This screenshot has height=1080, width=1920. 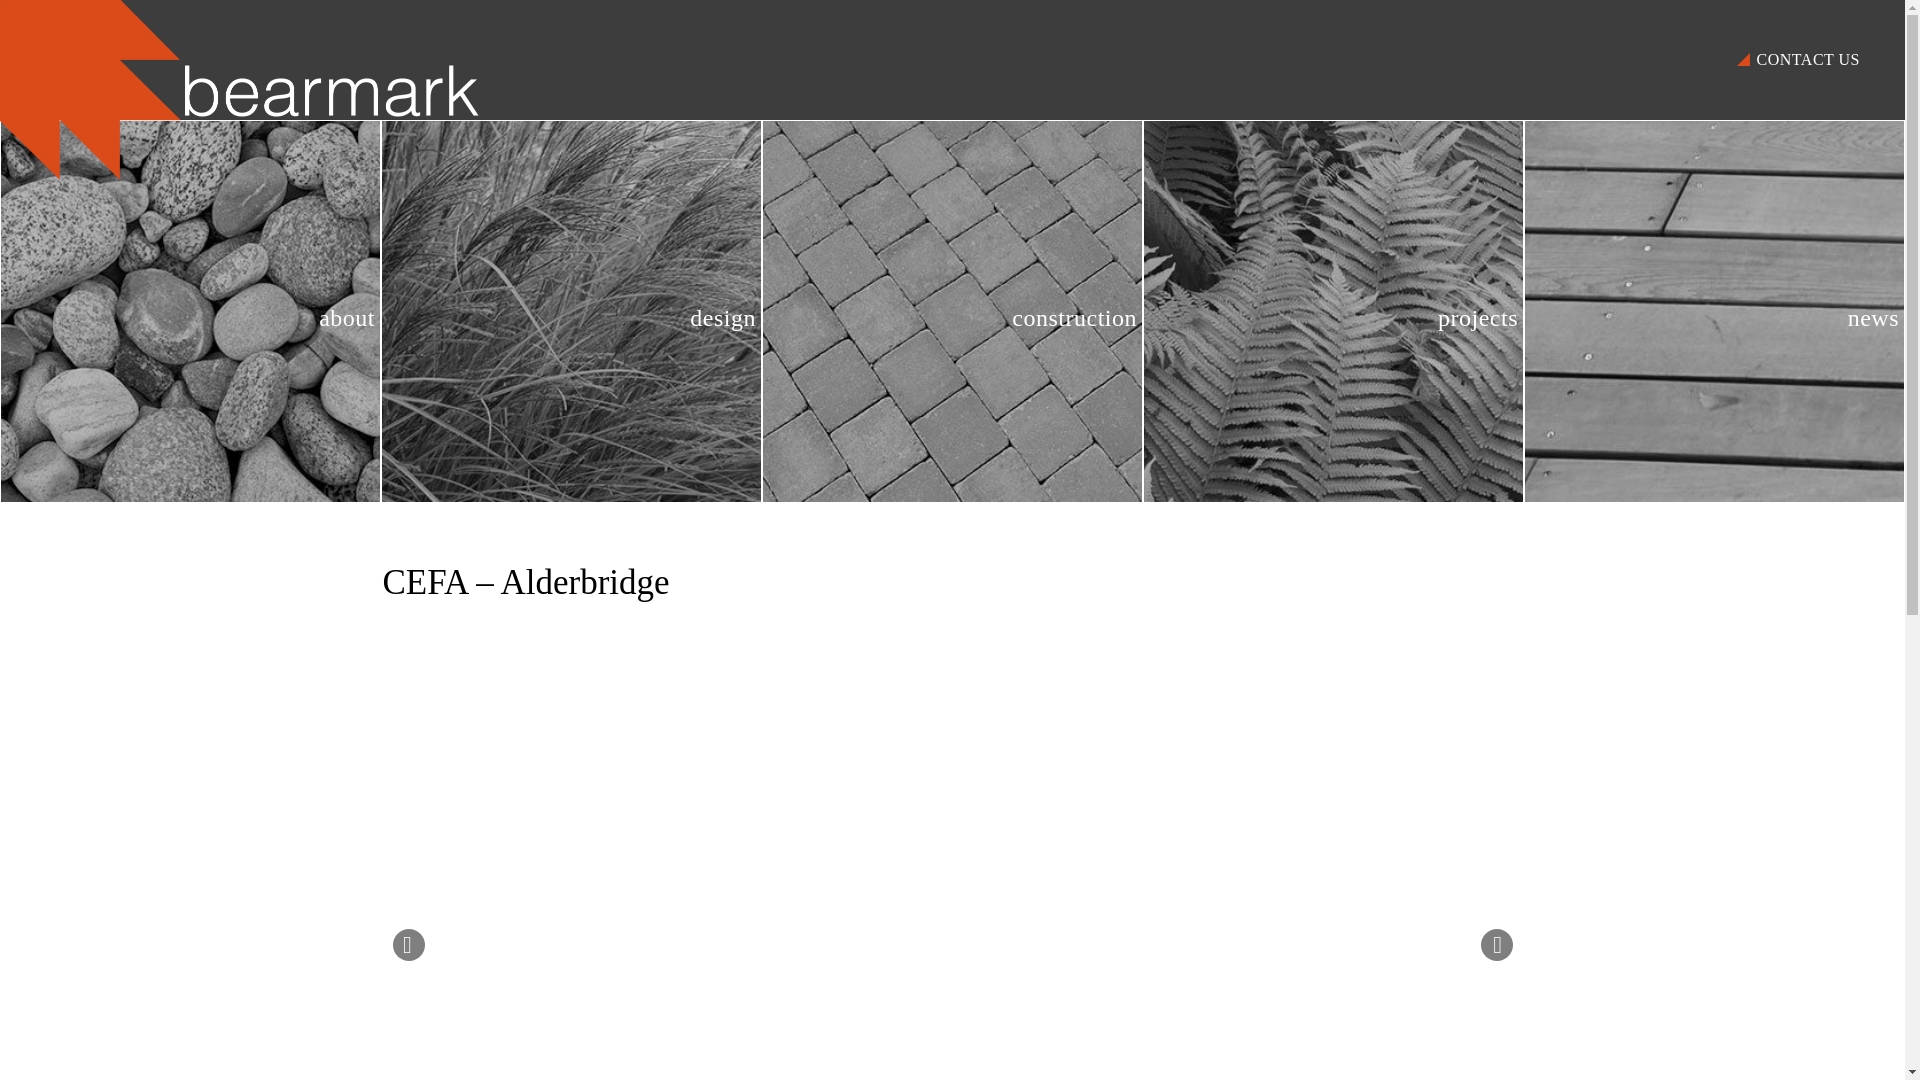 What do you see at coordinates (1714, 313) in the screenshot?
I see `news` at bounding box center [1714, 313].